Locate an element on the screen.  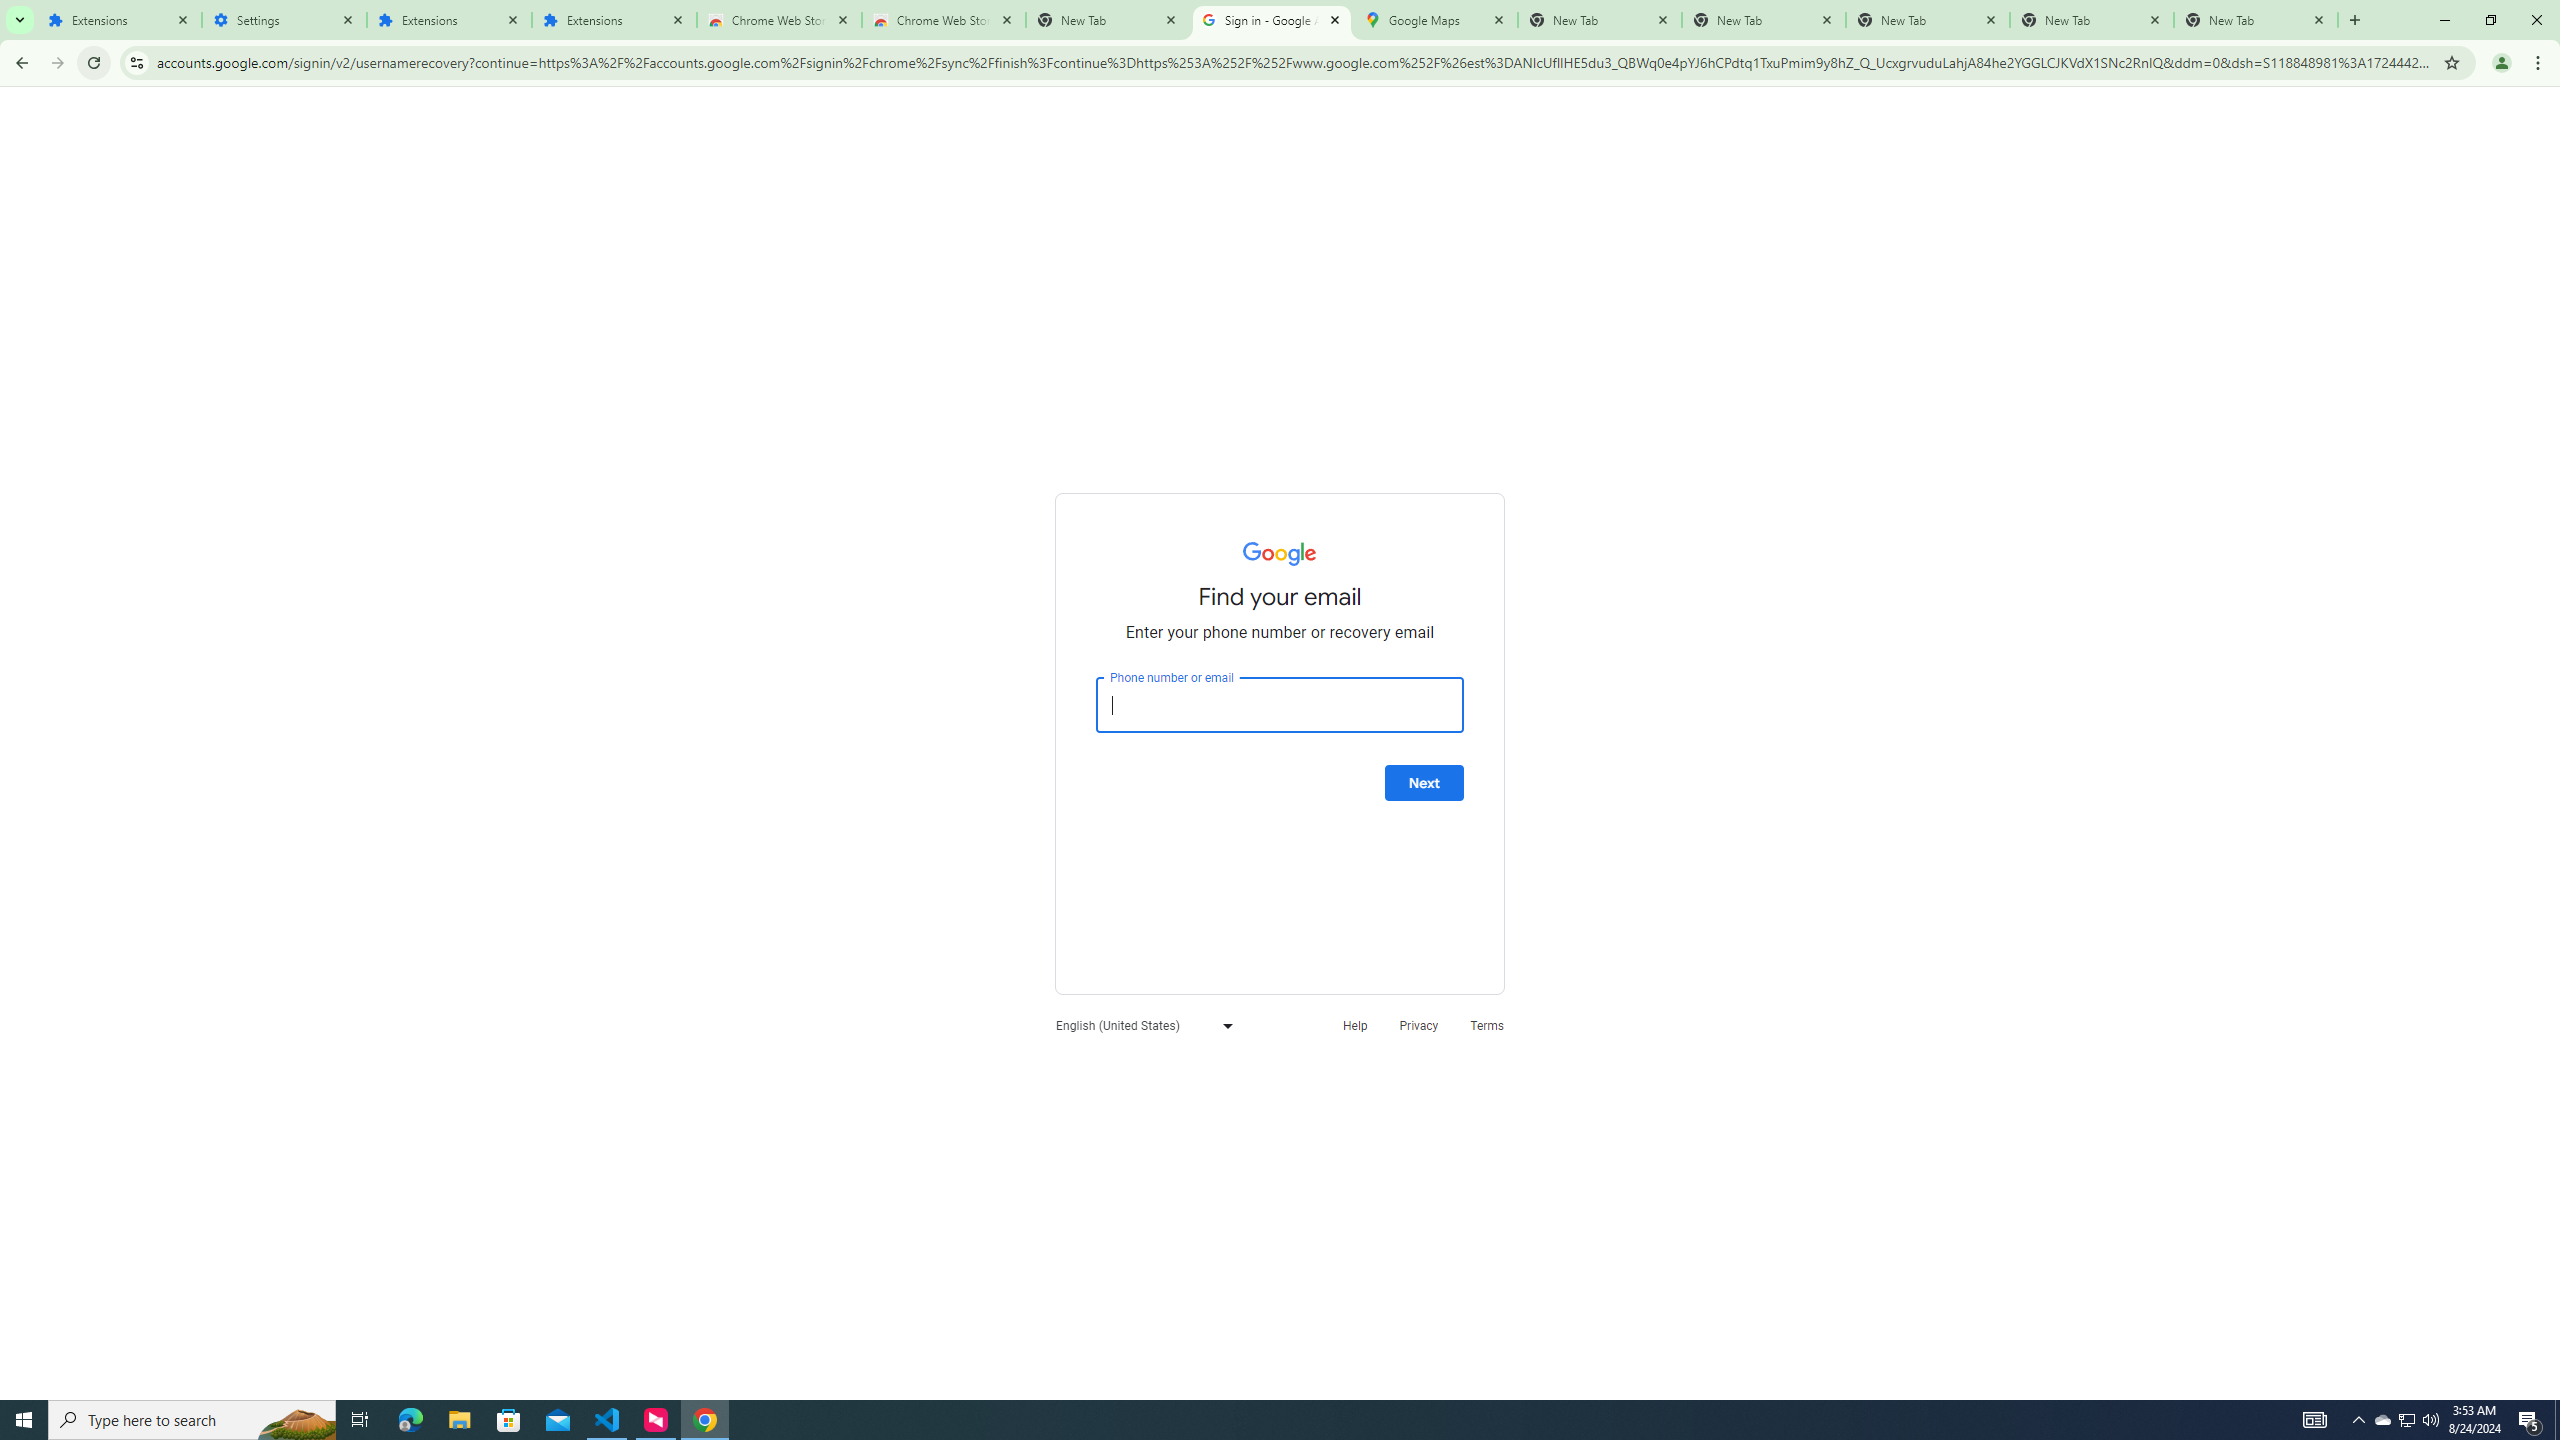
New Tab is located at coordinates (2256, 20).